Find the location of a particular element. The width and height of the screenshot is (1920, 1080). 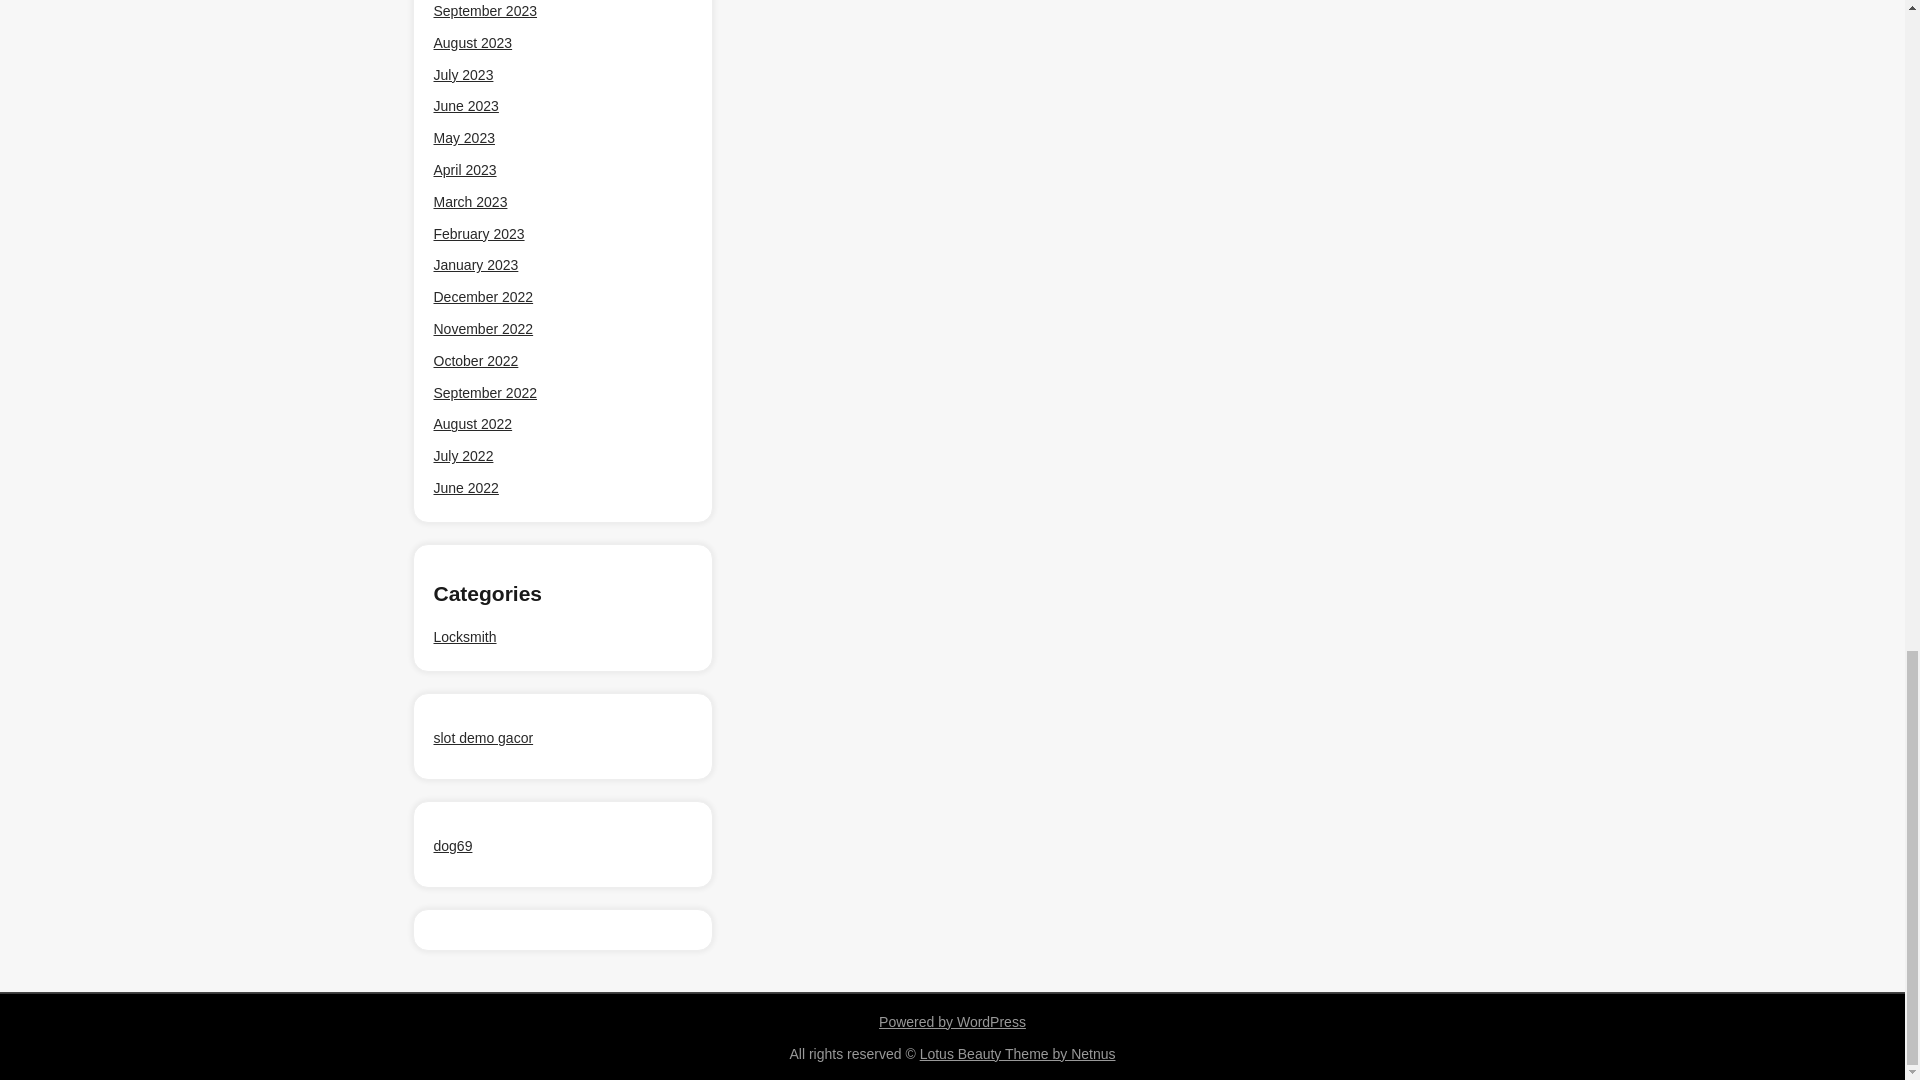

Netnus - Lotus Beauty is located at coordinates (1017, 1054).